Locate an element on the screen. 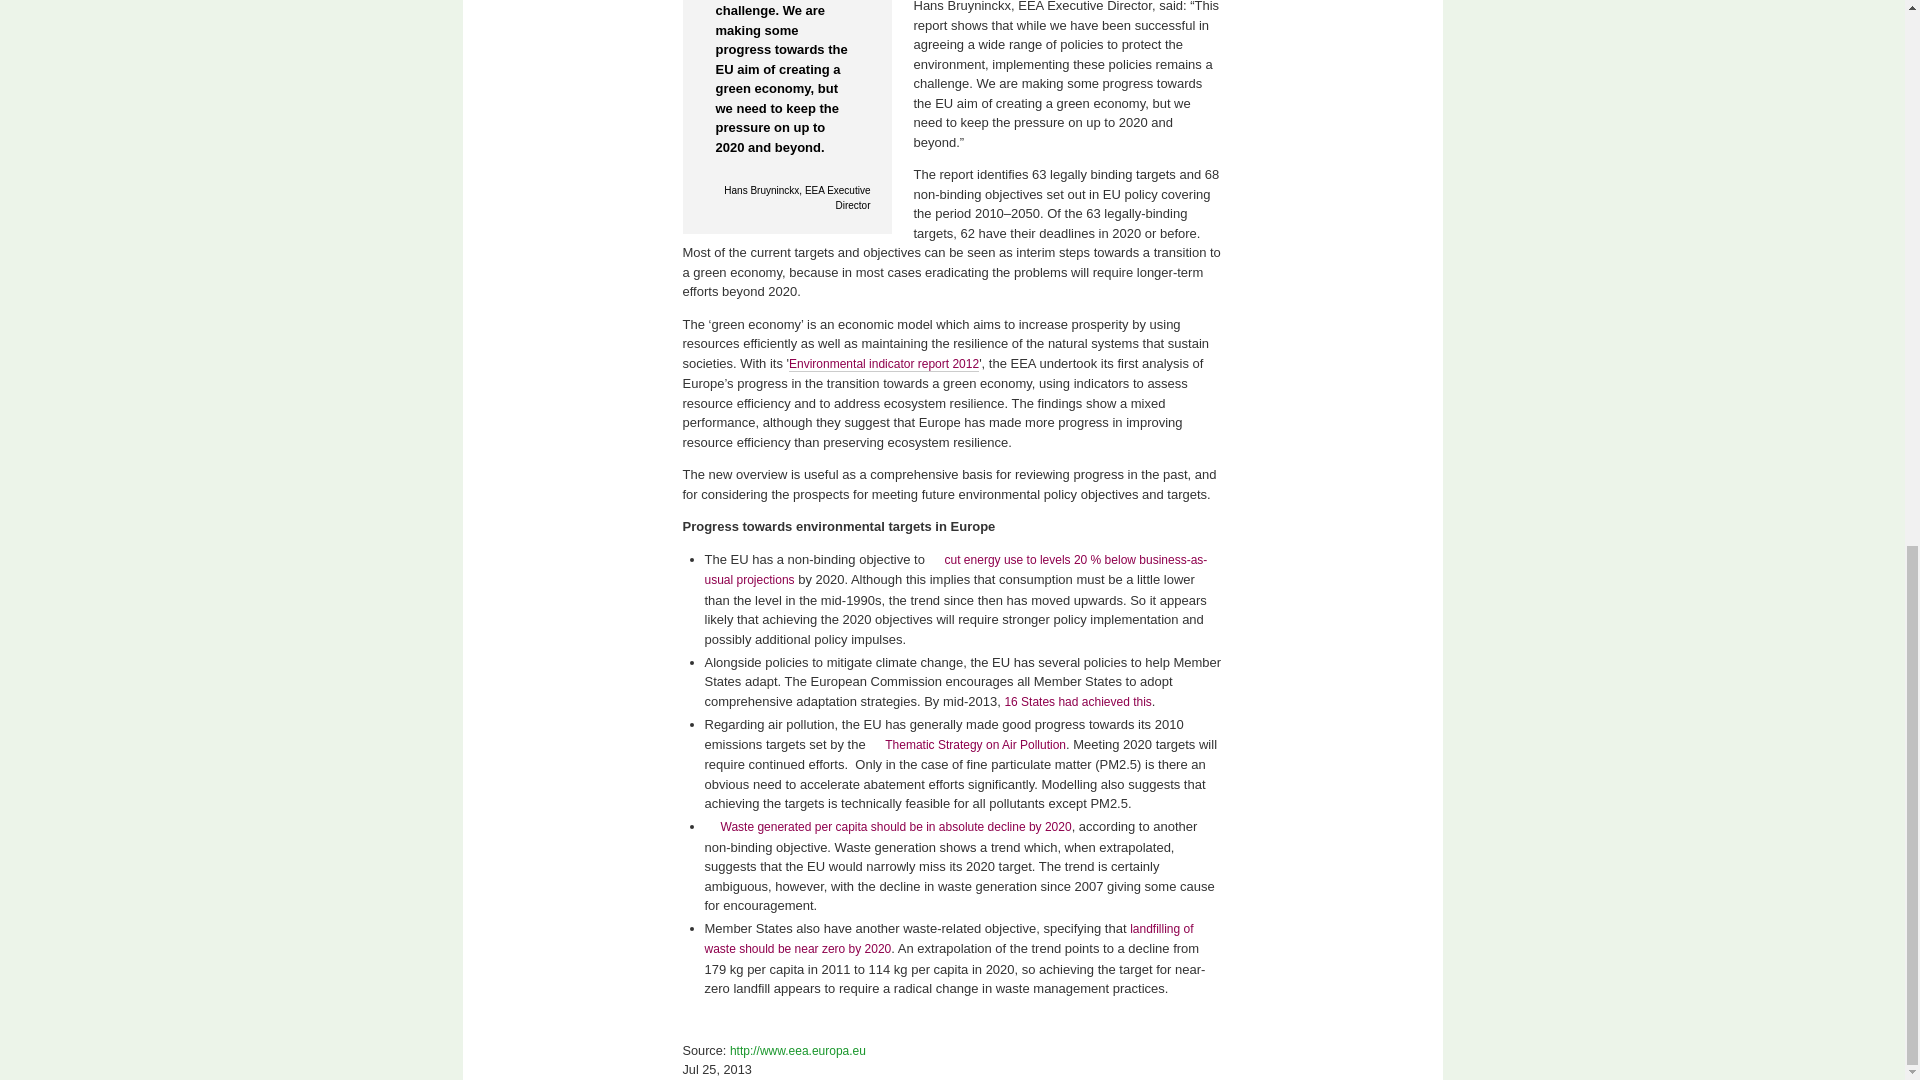 The image size is (1920, 1080). Thematic Strategy on Air Pollution is located at coordinates (967, 744).